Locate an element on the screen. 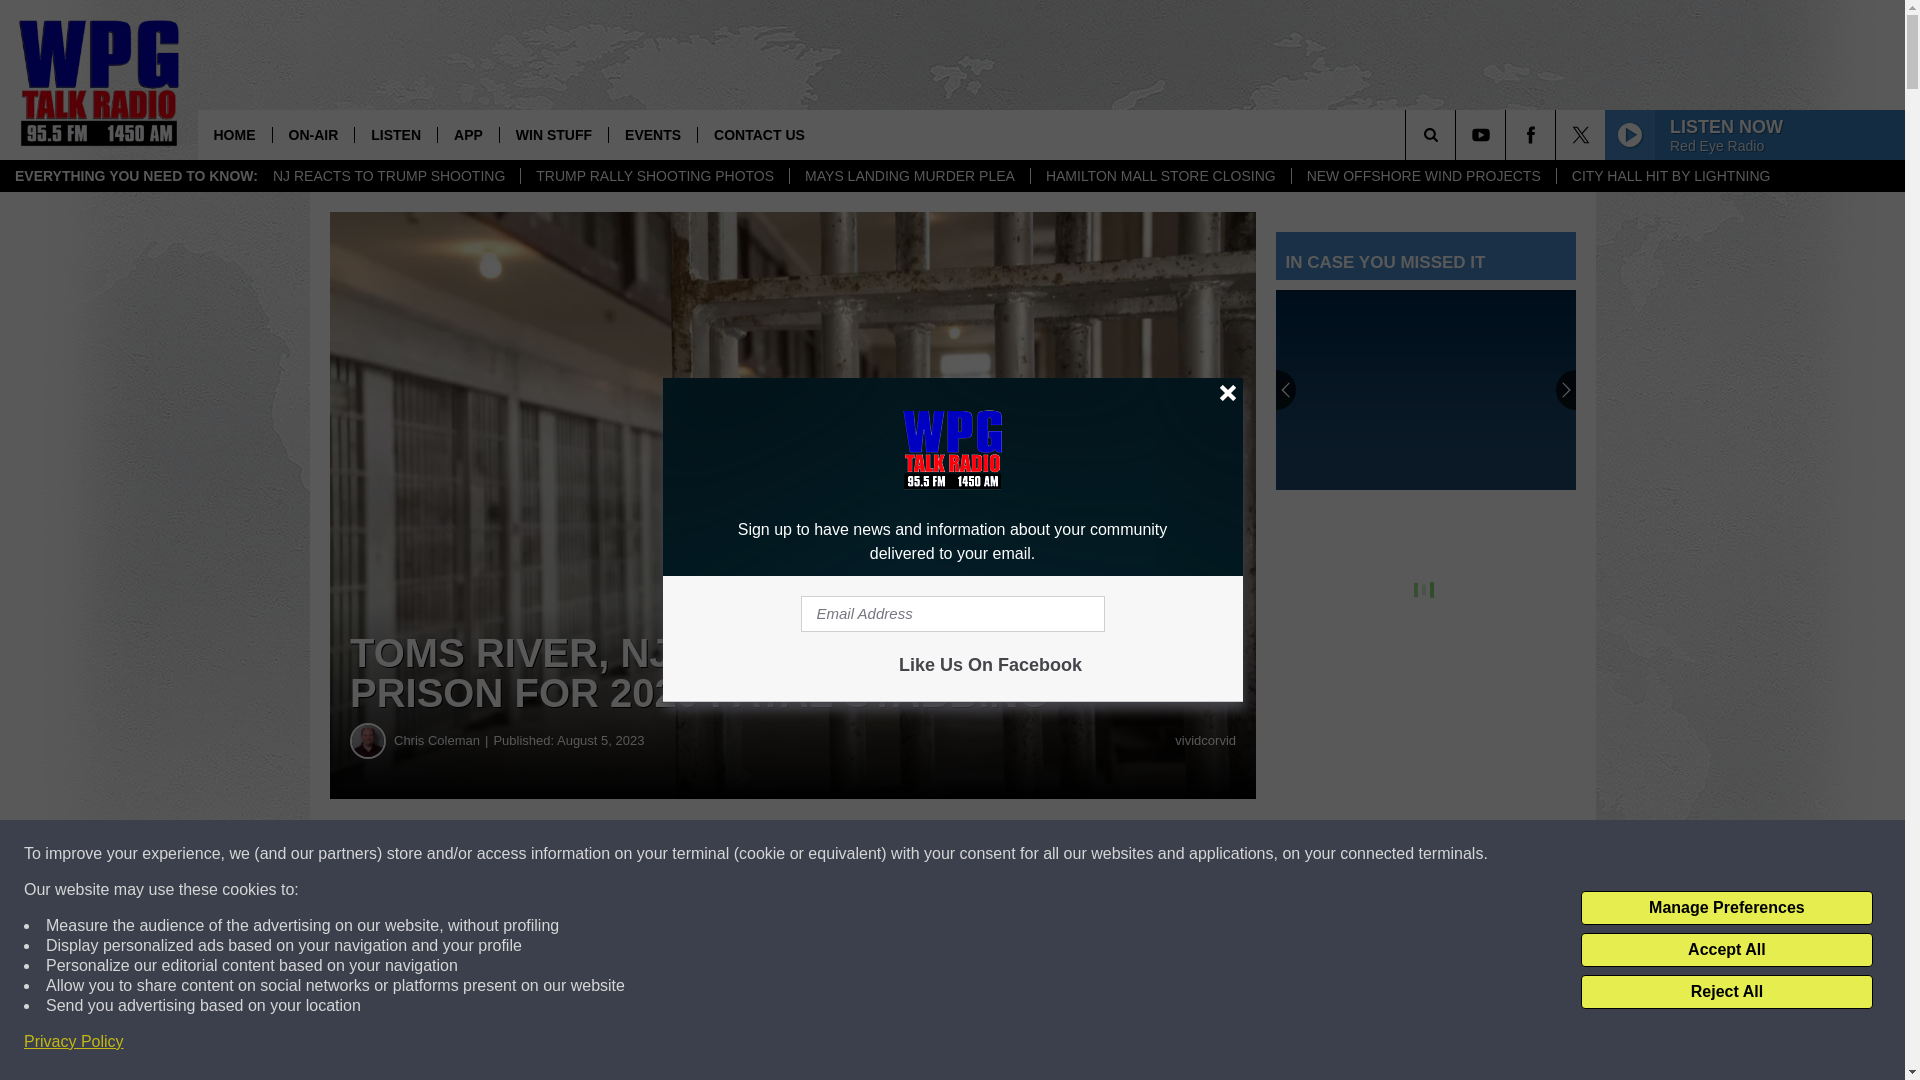 This screenshot has width=1920, height=1080. Manage Preferences is located at coordinates (1726, 908).